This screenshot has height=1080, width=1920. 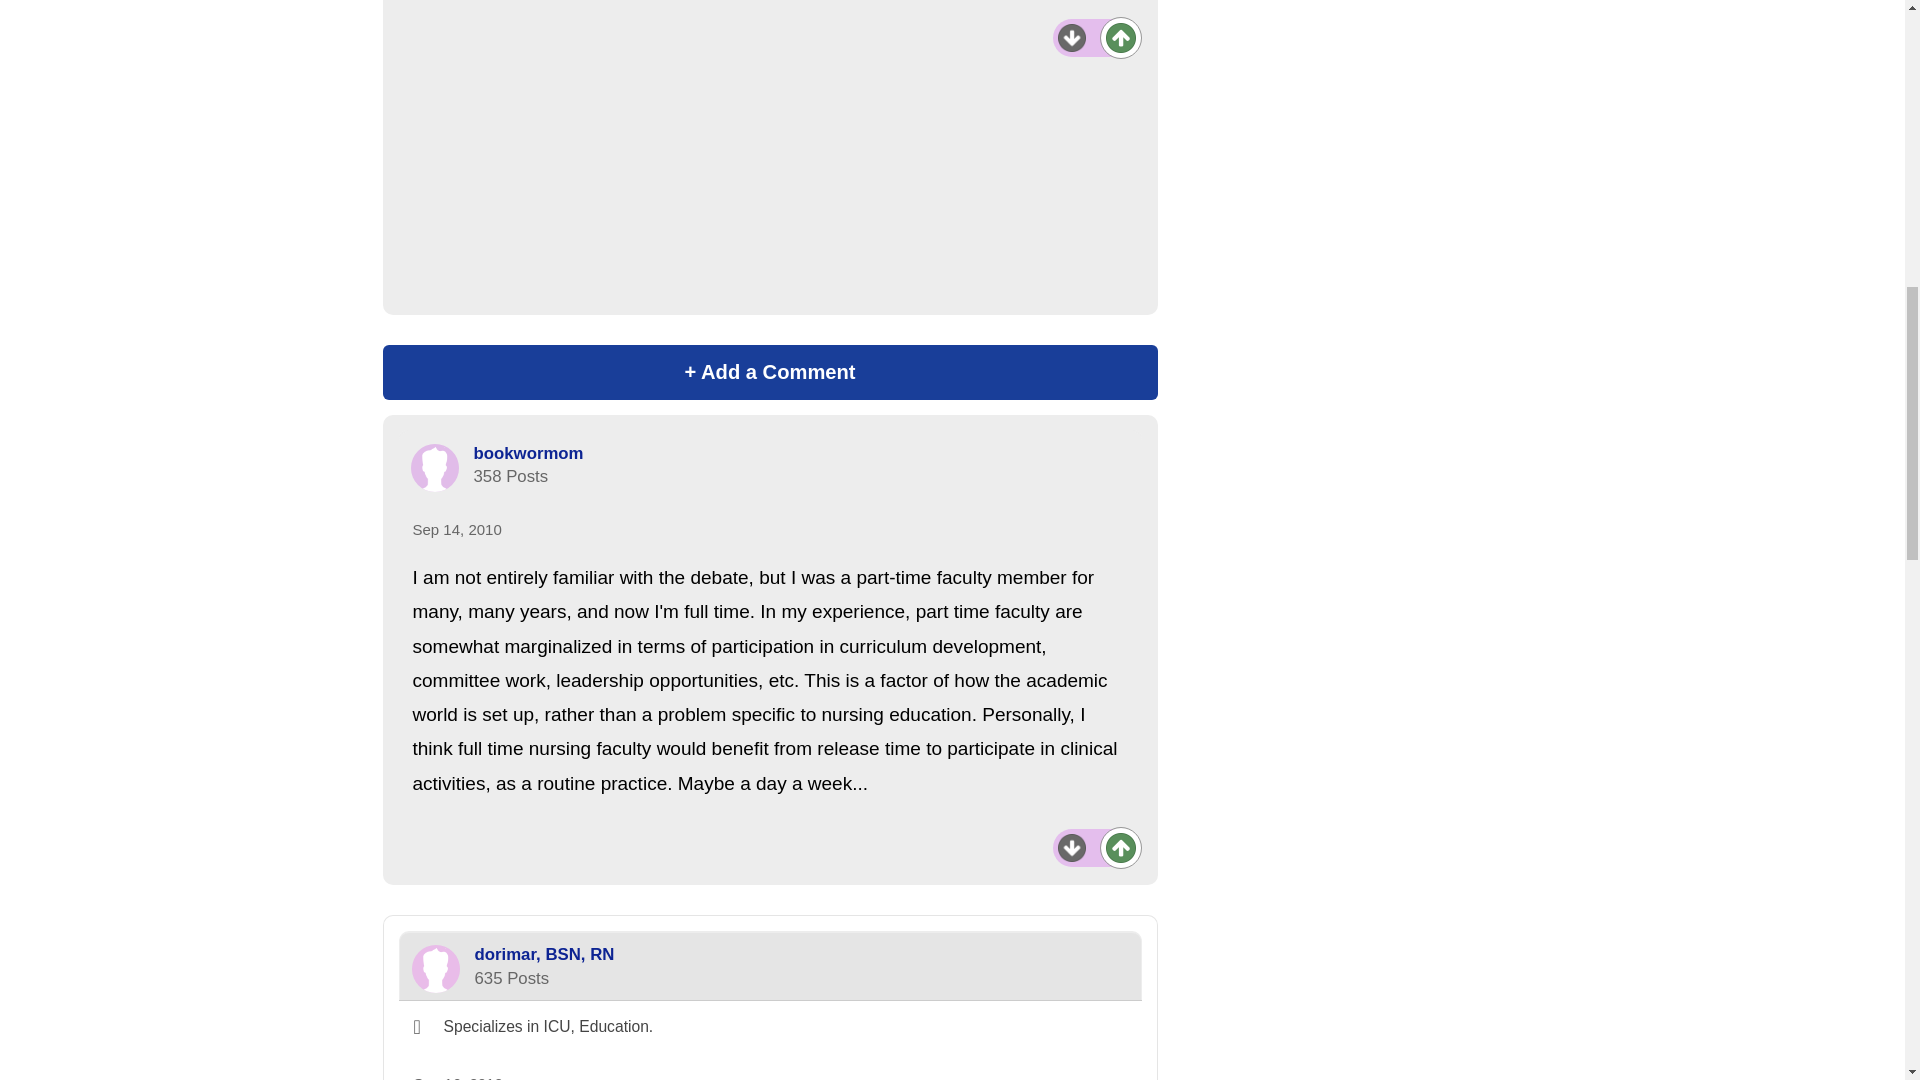 What do you see at coordinates (1120, 37) in the screenshot?
I see `Up Vote` at bounding box center [1120, 37].